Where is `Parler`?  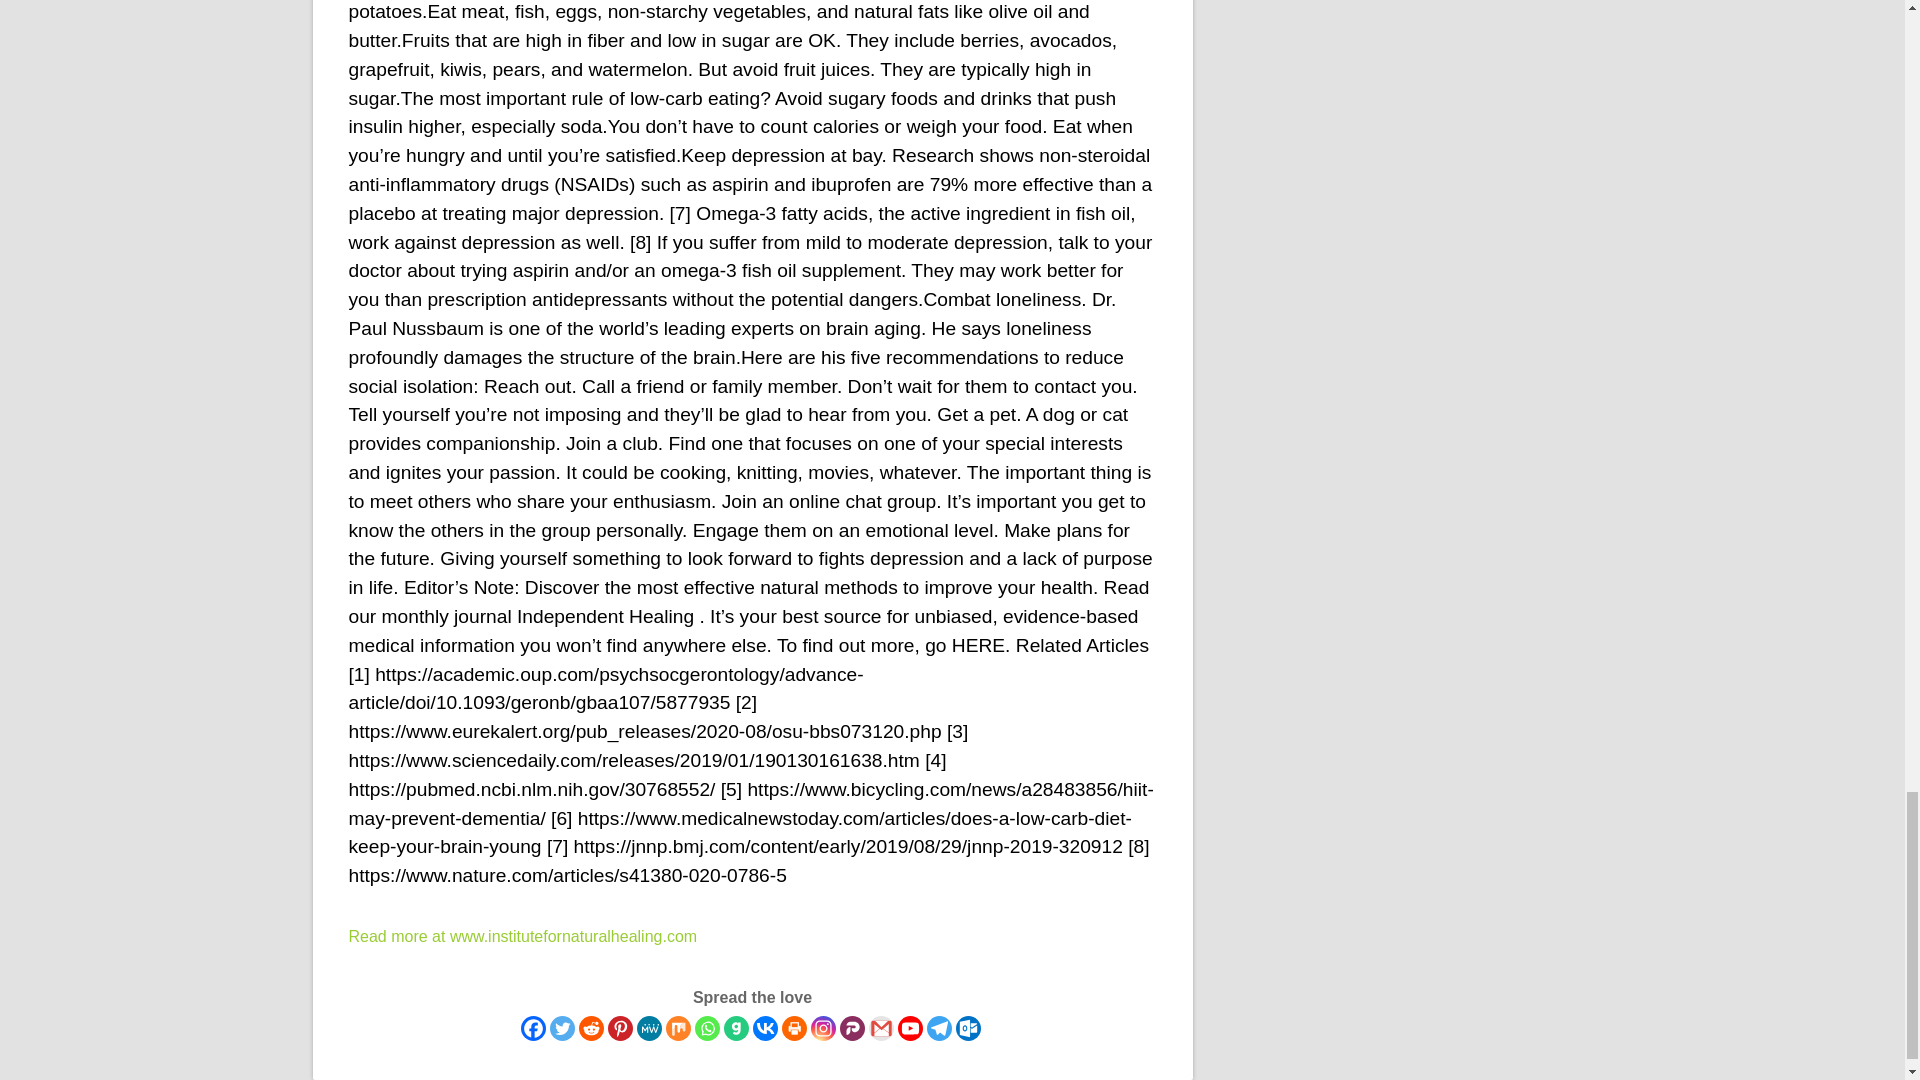
Parler is located at coordinates (852, 1028).